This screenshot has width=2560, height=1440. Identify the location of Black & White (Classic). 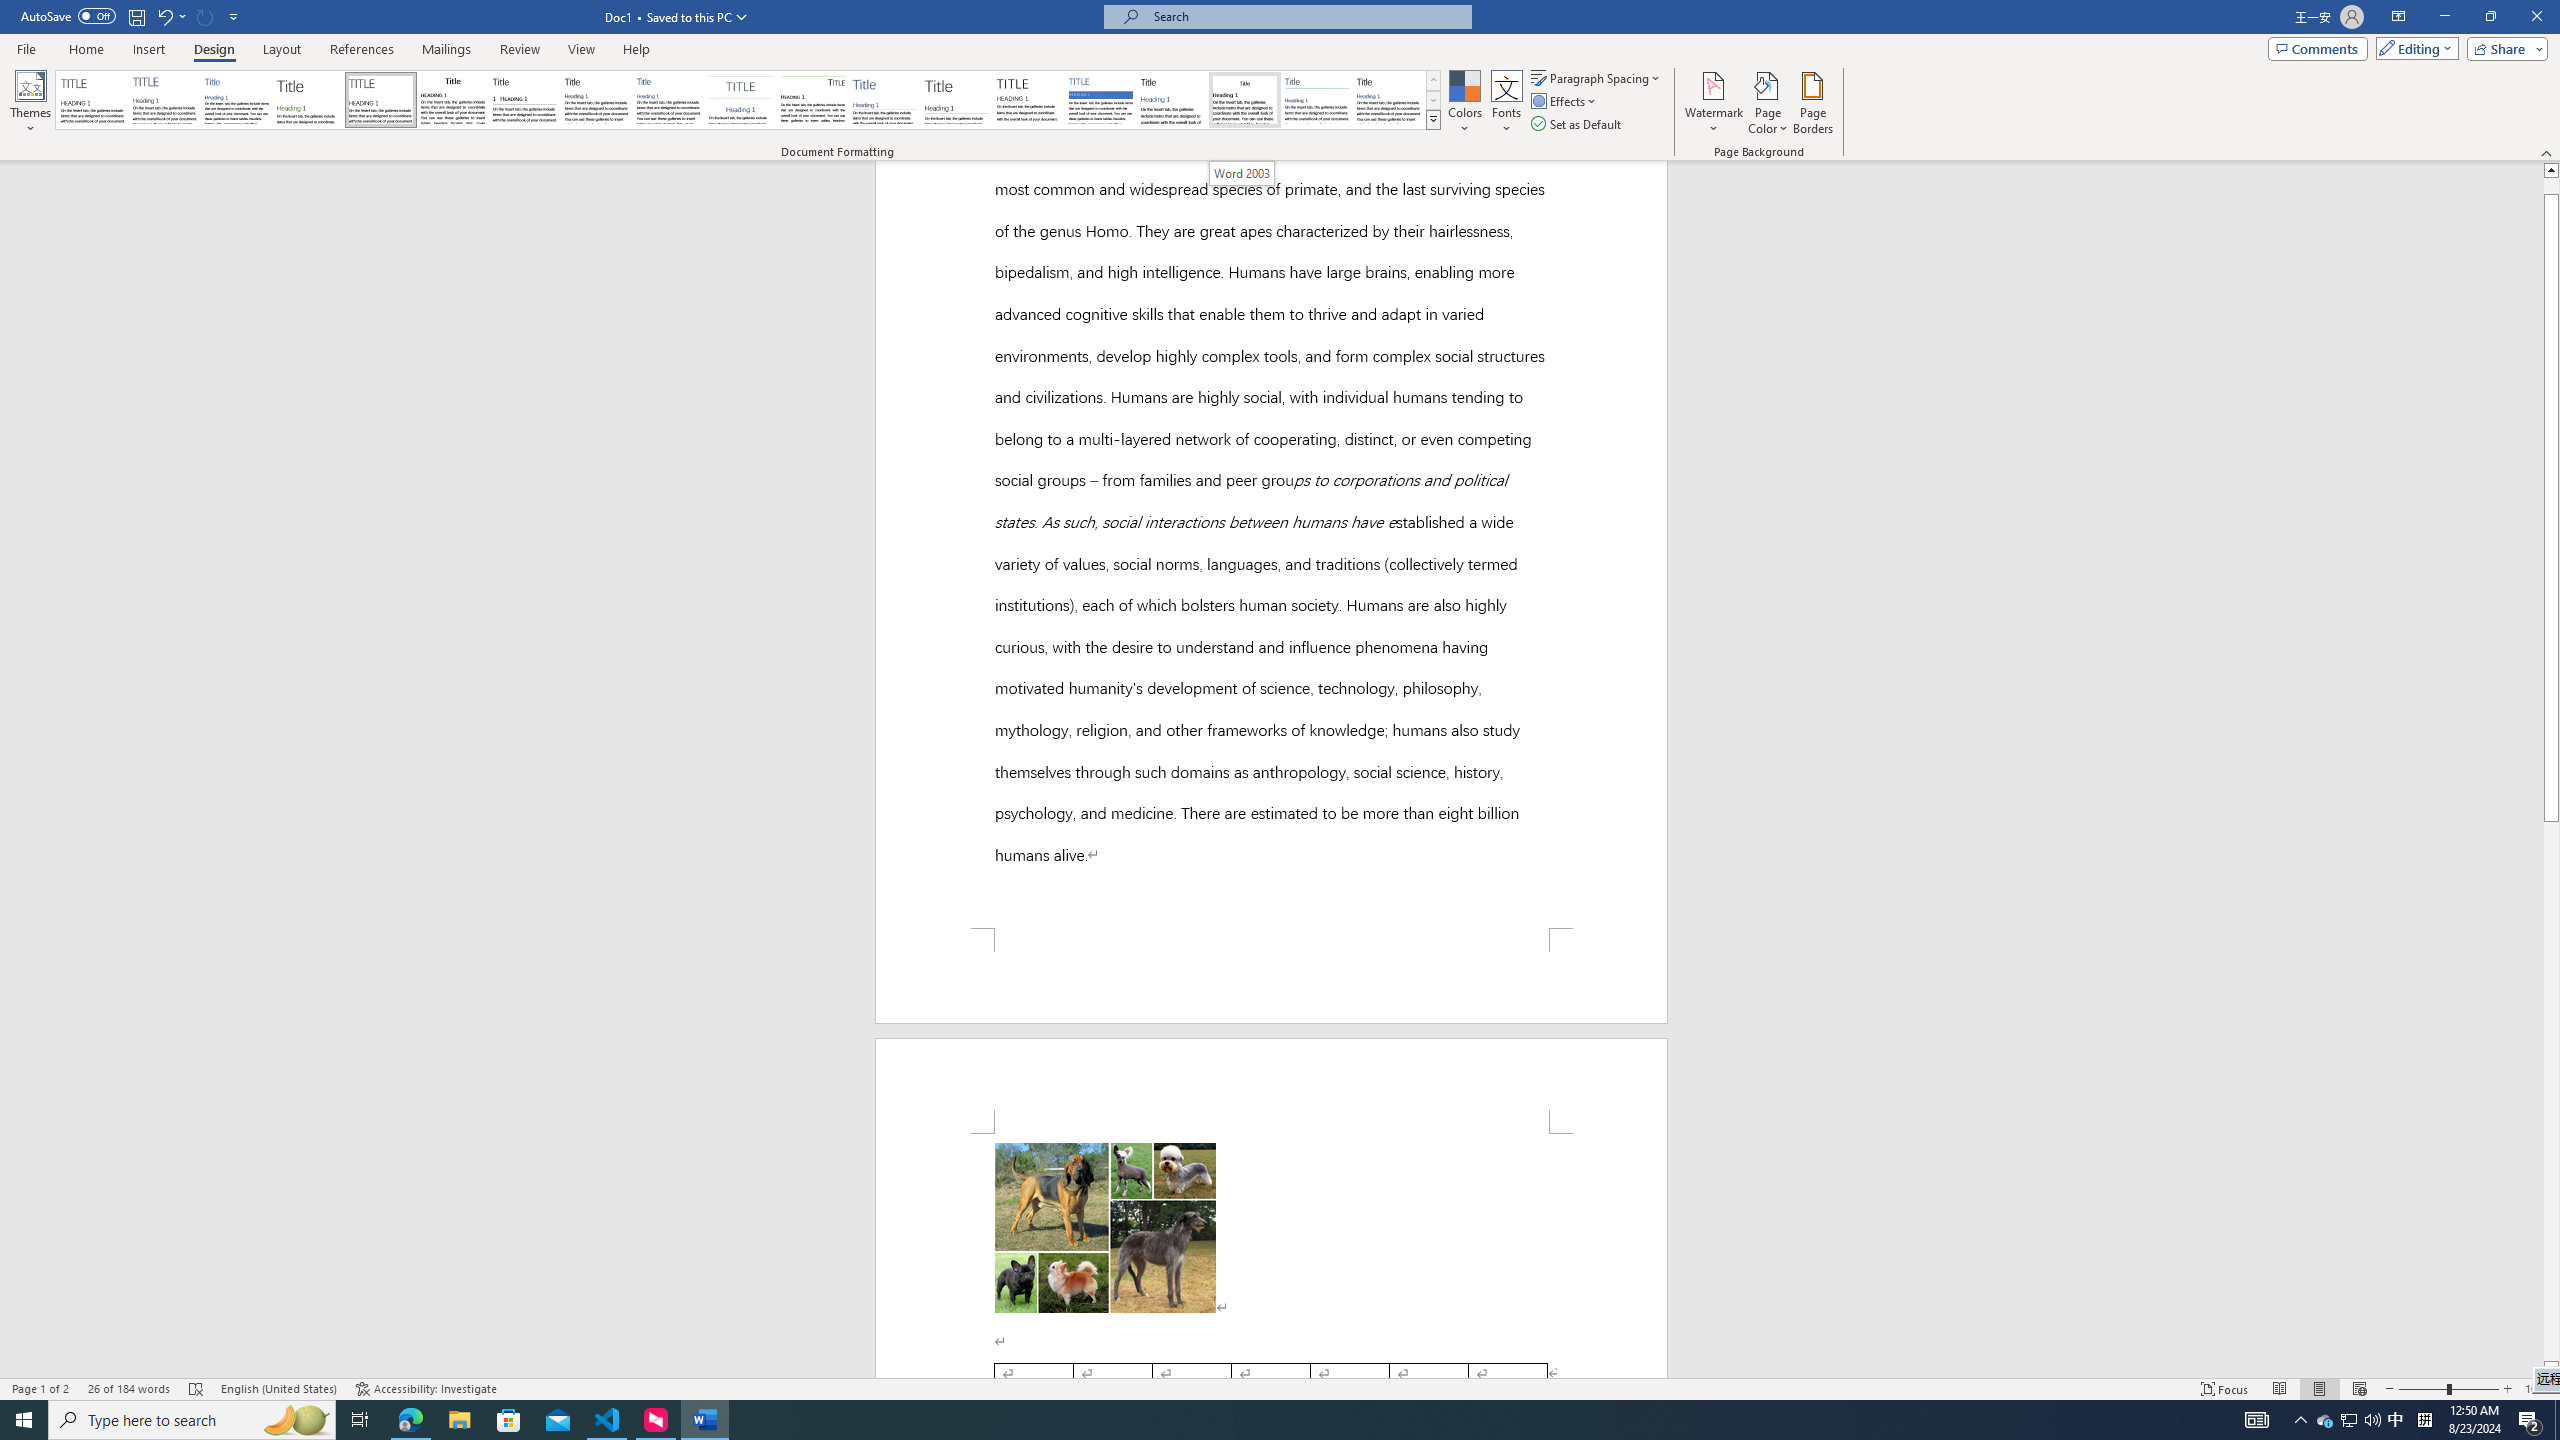
(452, 100).